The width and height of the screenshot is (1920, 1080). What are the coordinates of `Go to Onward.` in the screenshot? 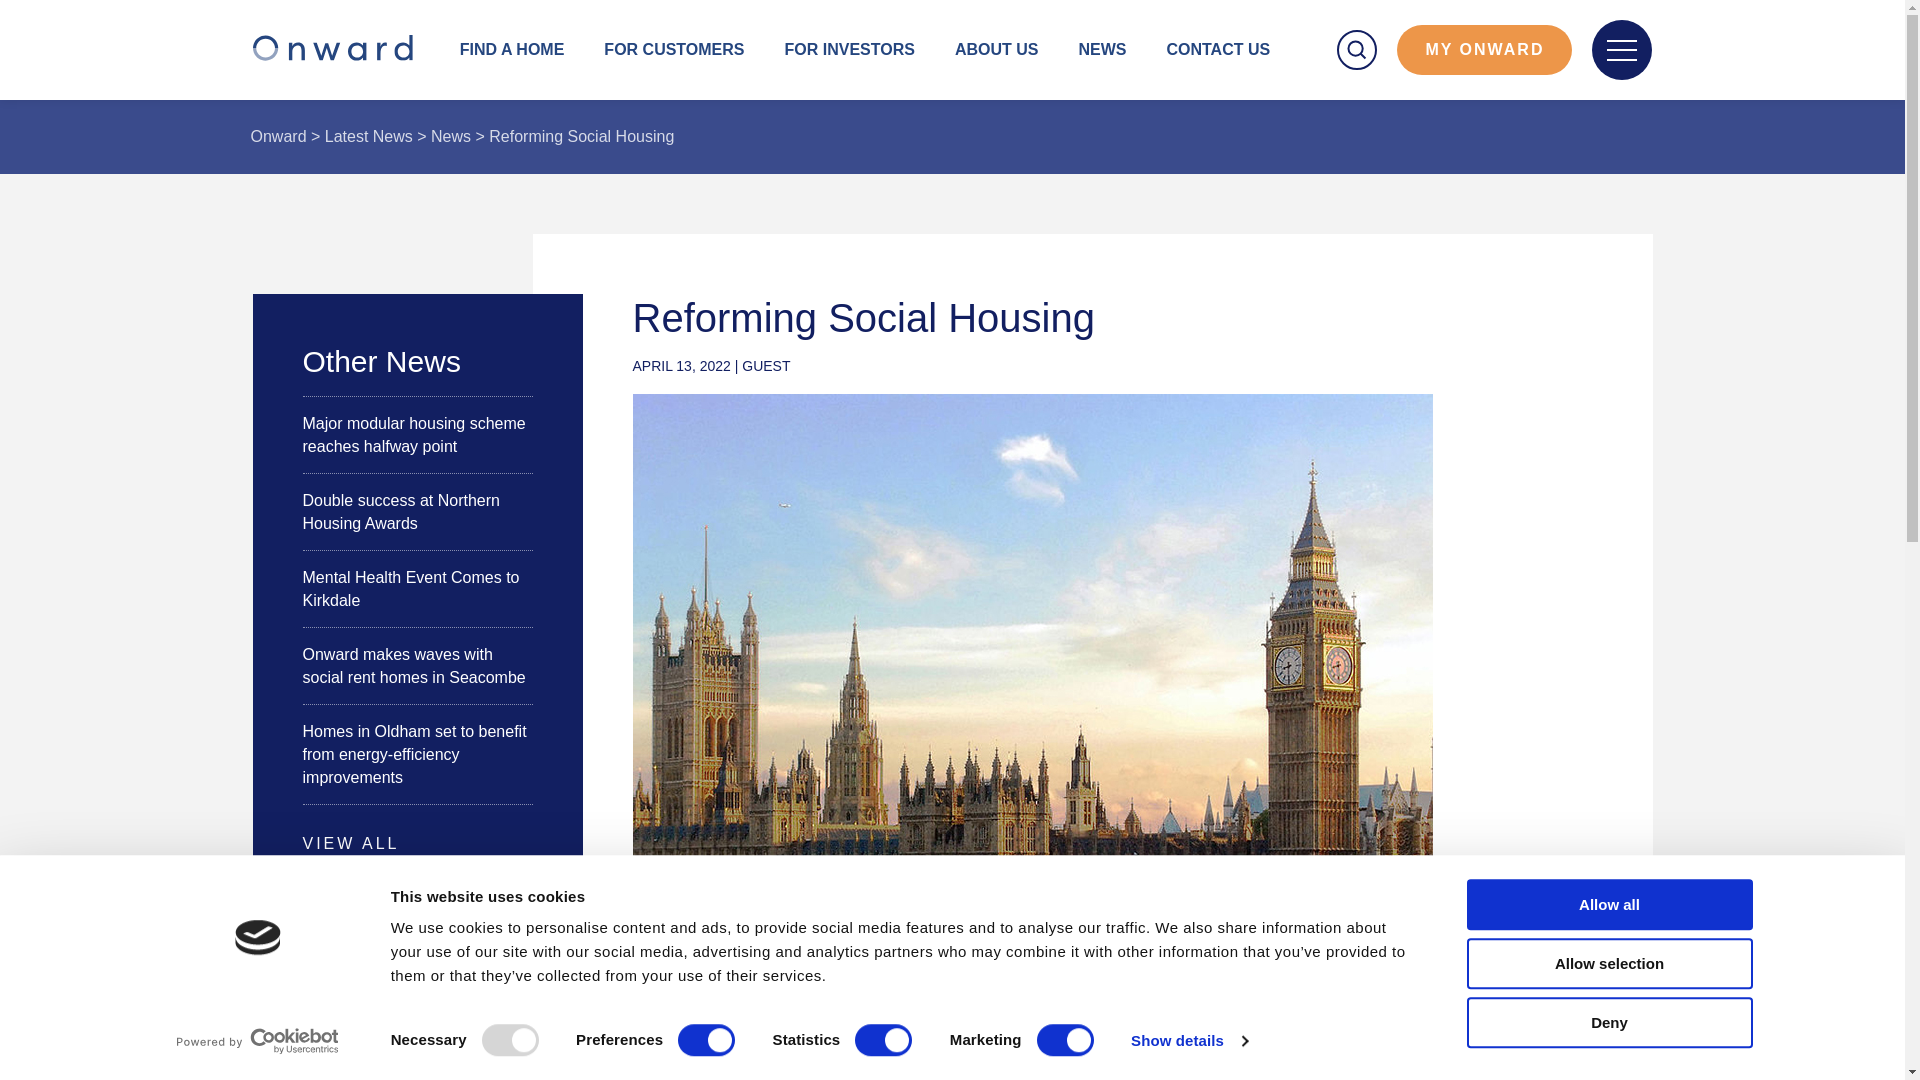 It's located at (277, 136).